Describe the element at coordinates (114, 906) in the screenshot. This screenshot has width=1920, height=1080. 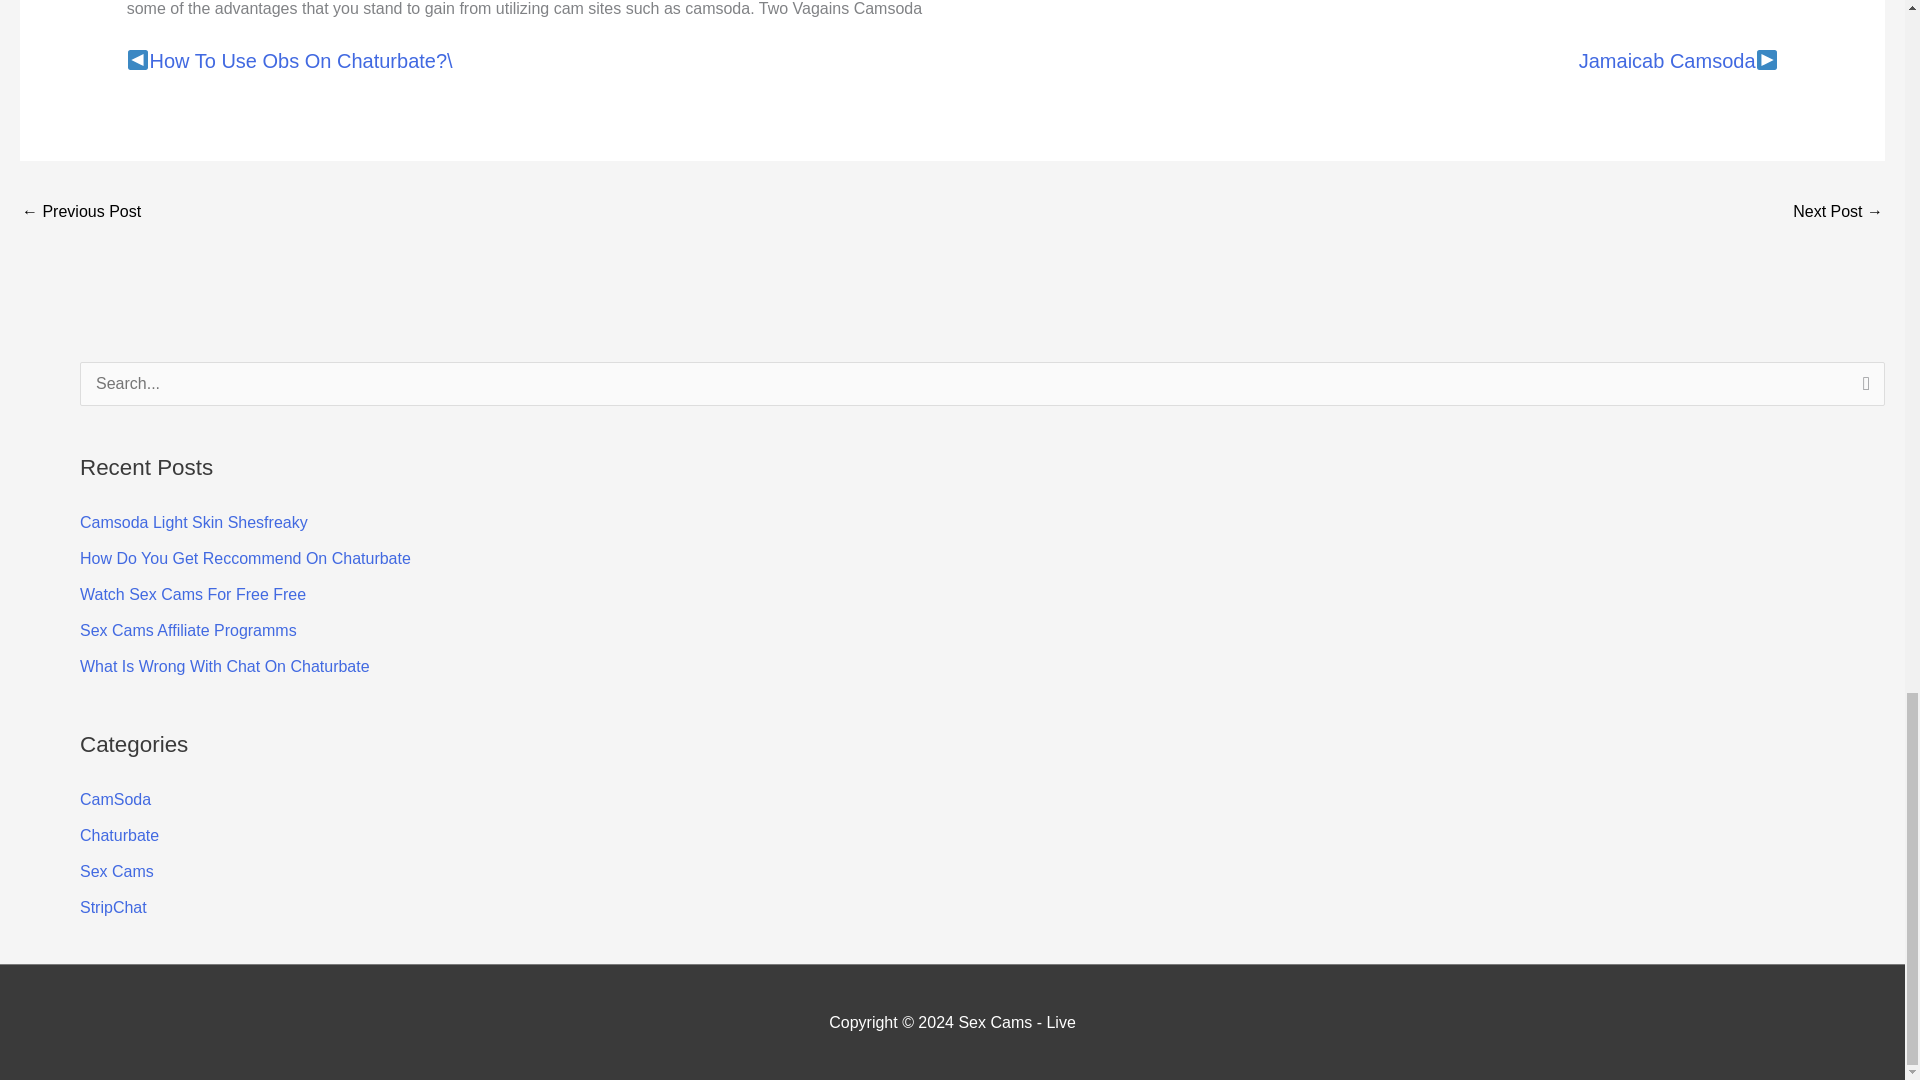
I see `StripChat` at that location.